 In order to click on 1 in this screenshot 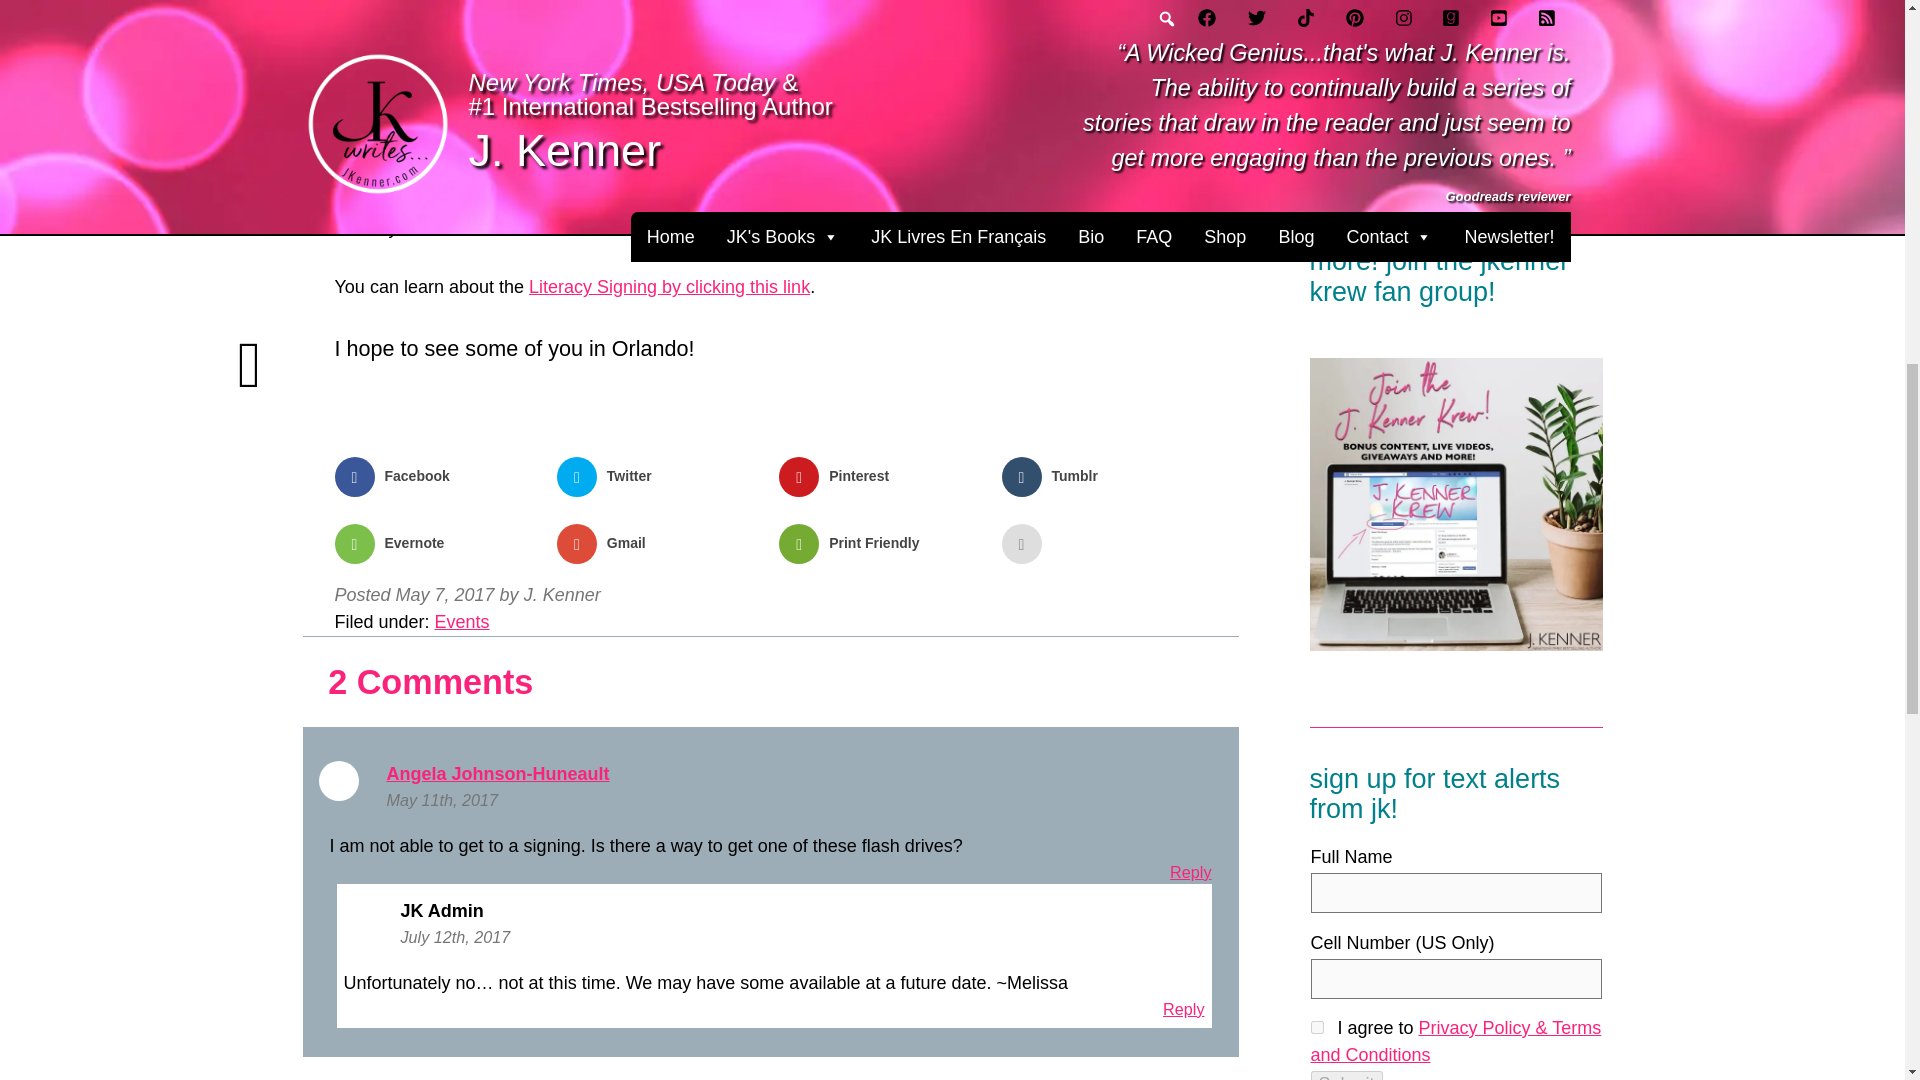, I will do `click(1316, 1026)`.